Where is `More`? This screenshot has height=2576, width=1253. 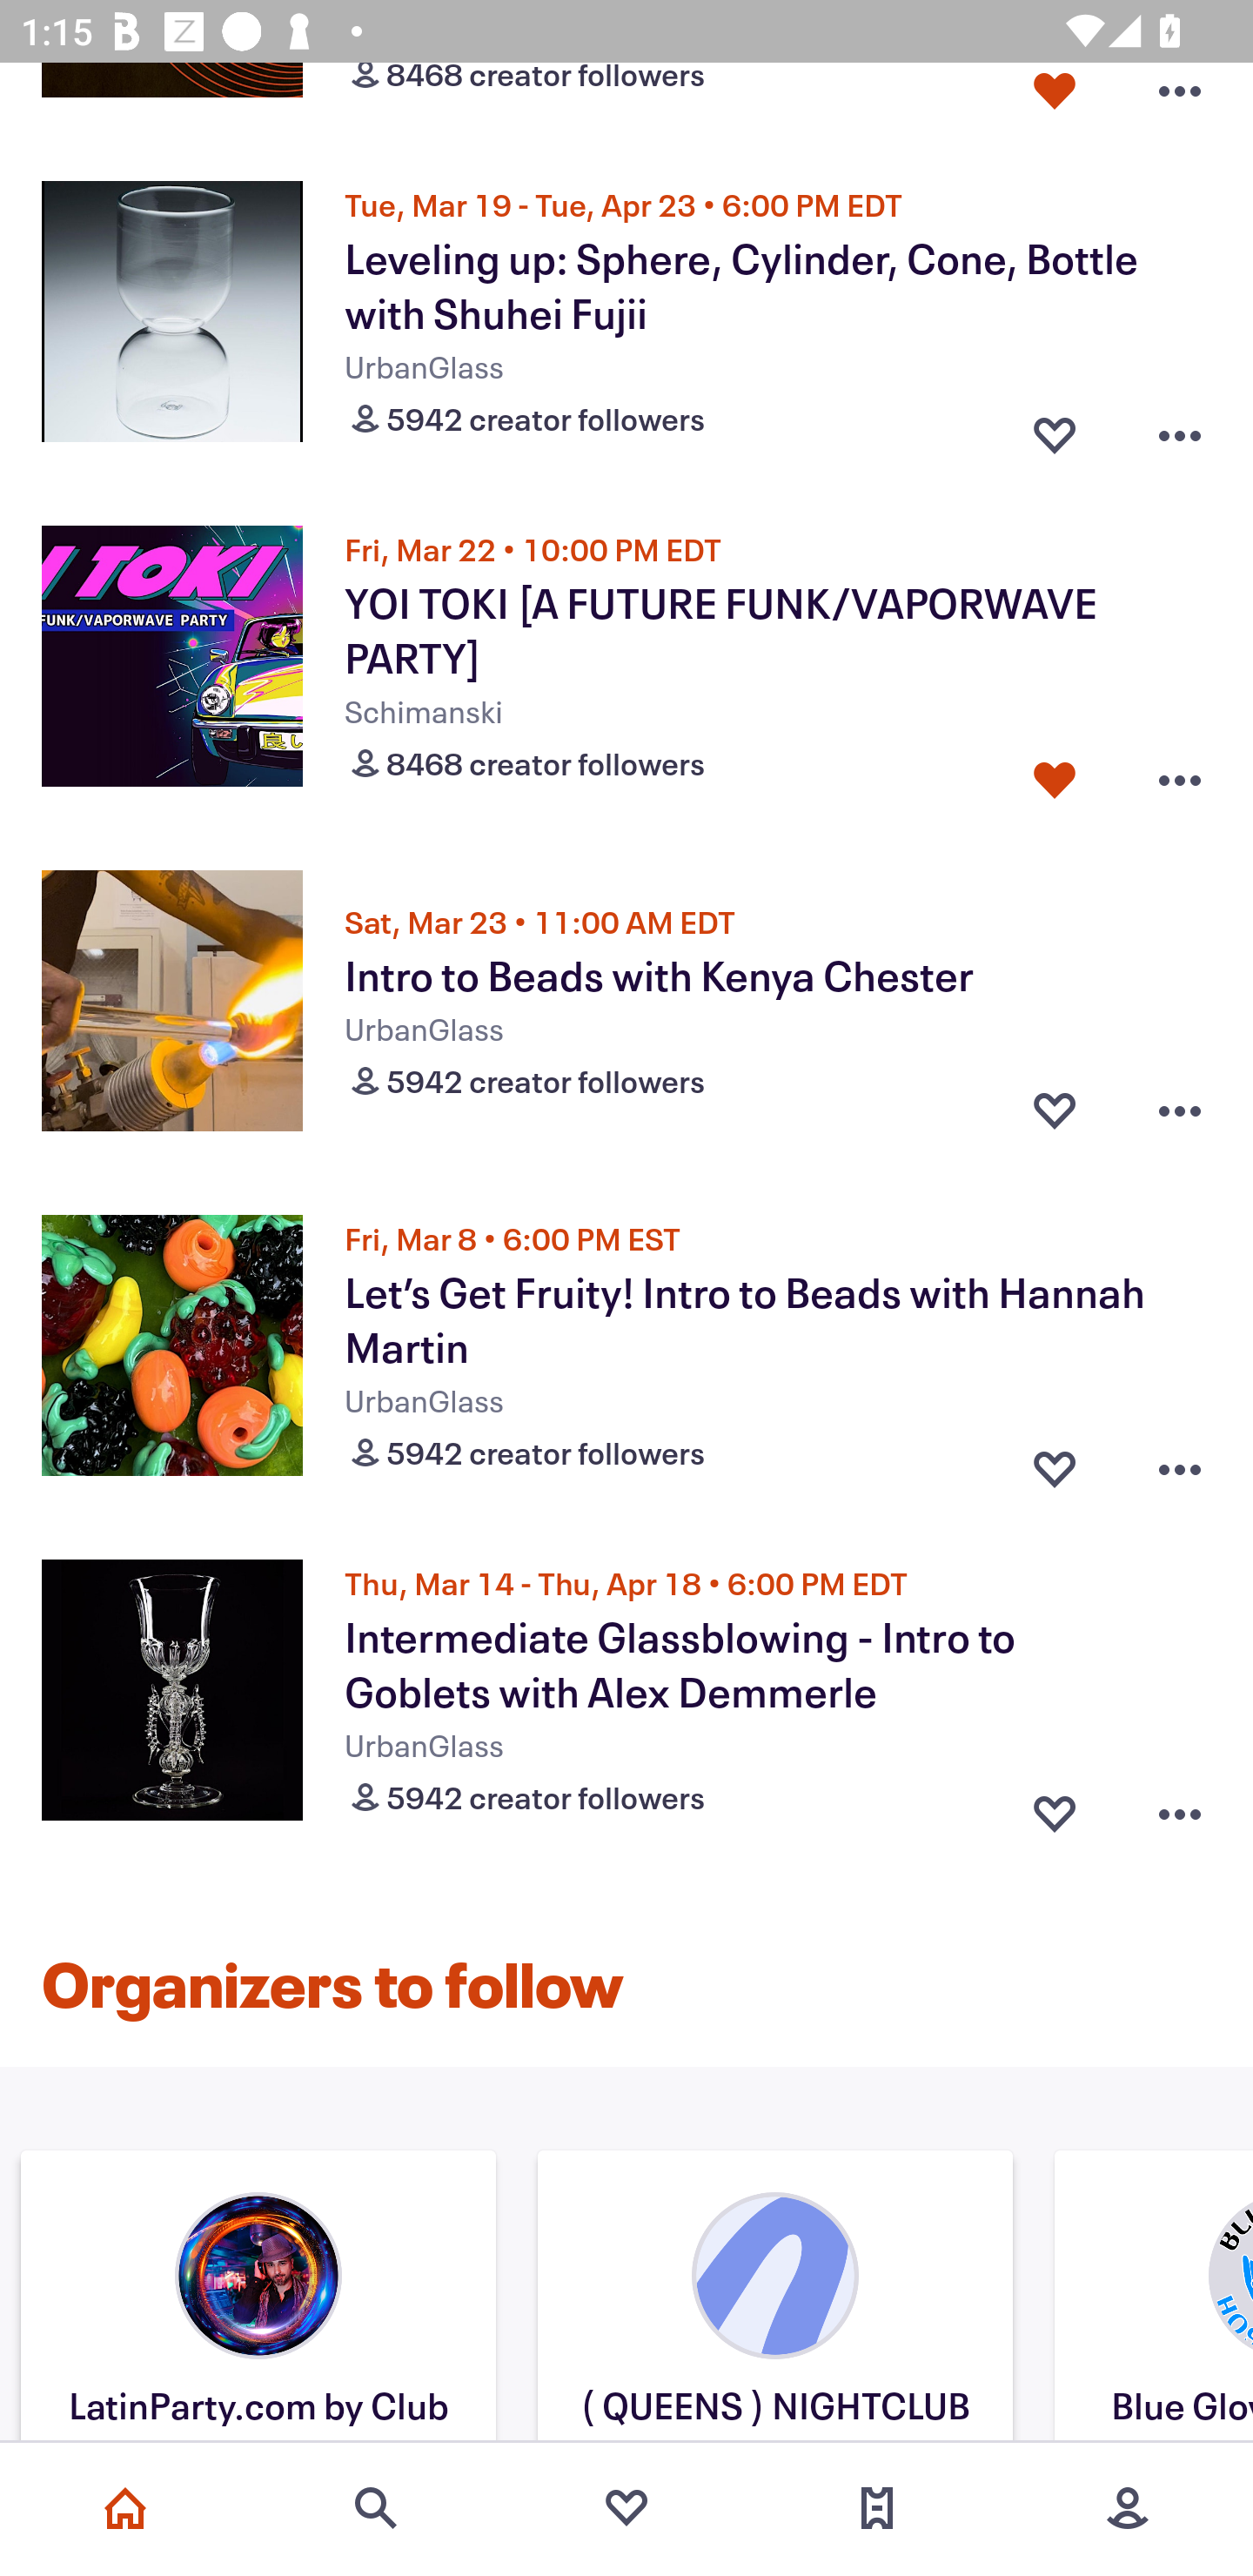 More is located at coordinates (1128, 2508).